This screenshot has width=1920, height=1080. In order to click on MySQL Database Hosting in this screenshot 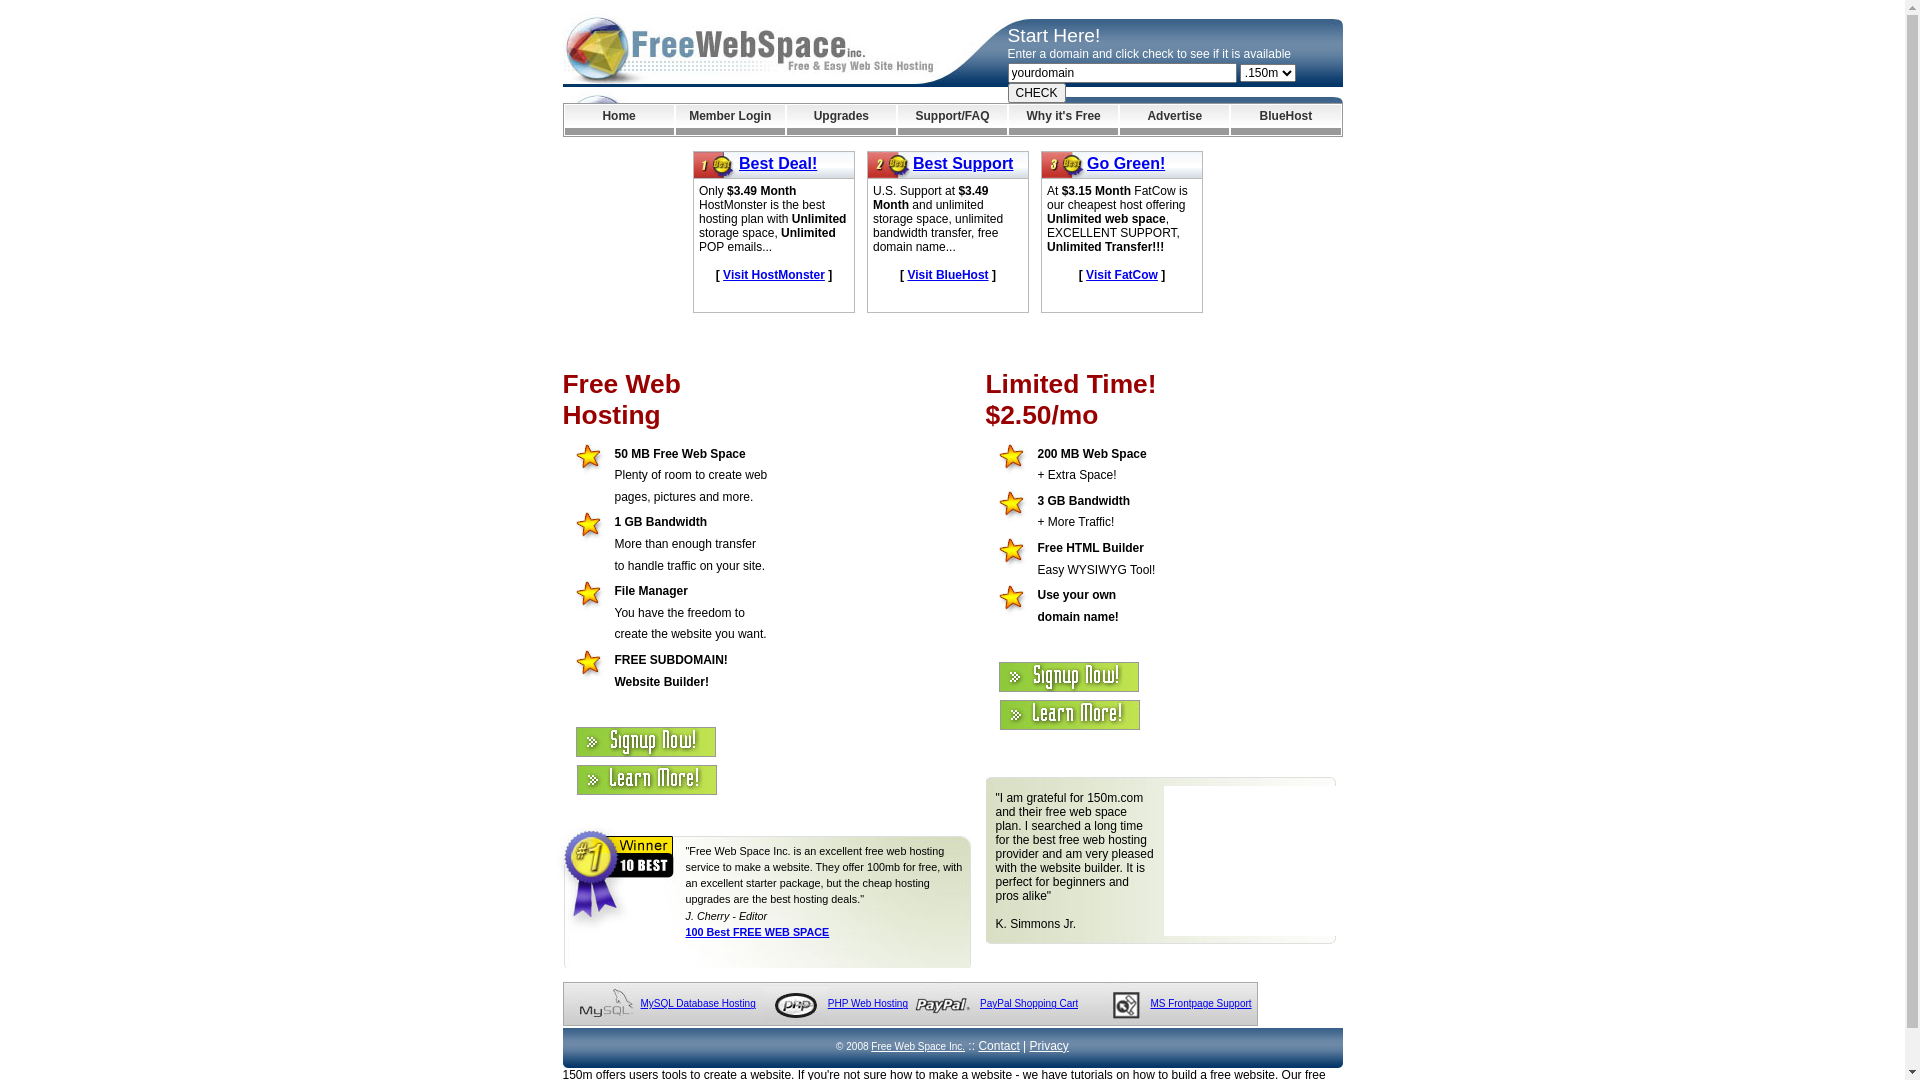, I will do `click(698, 1004)`.